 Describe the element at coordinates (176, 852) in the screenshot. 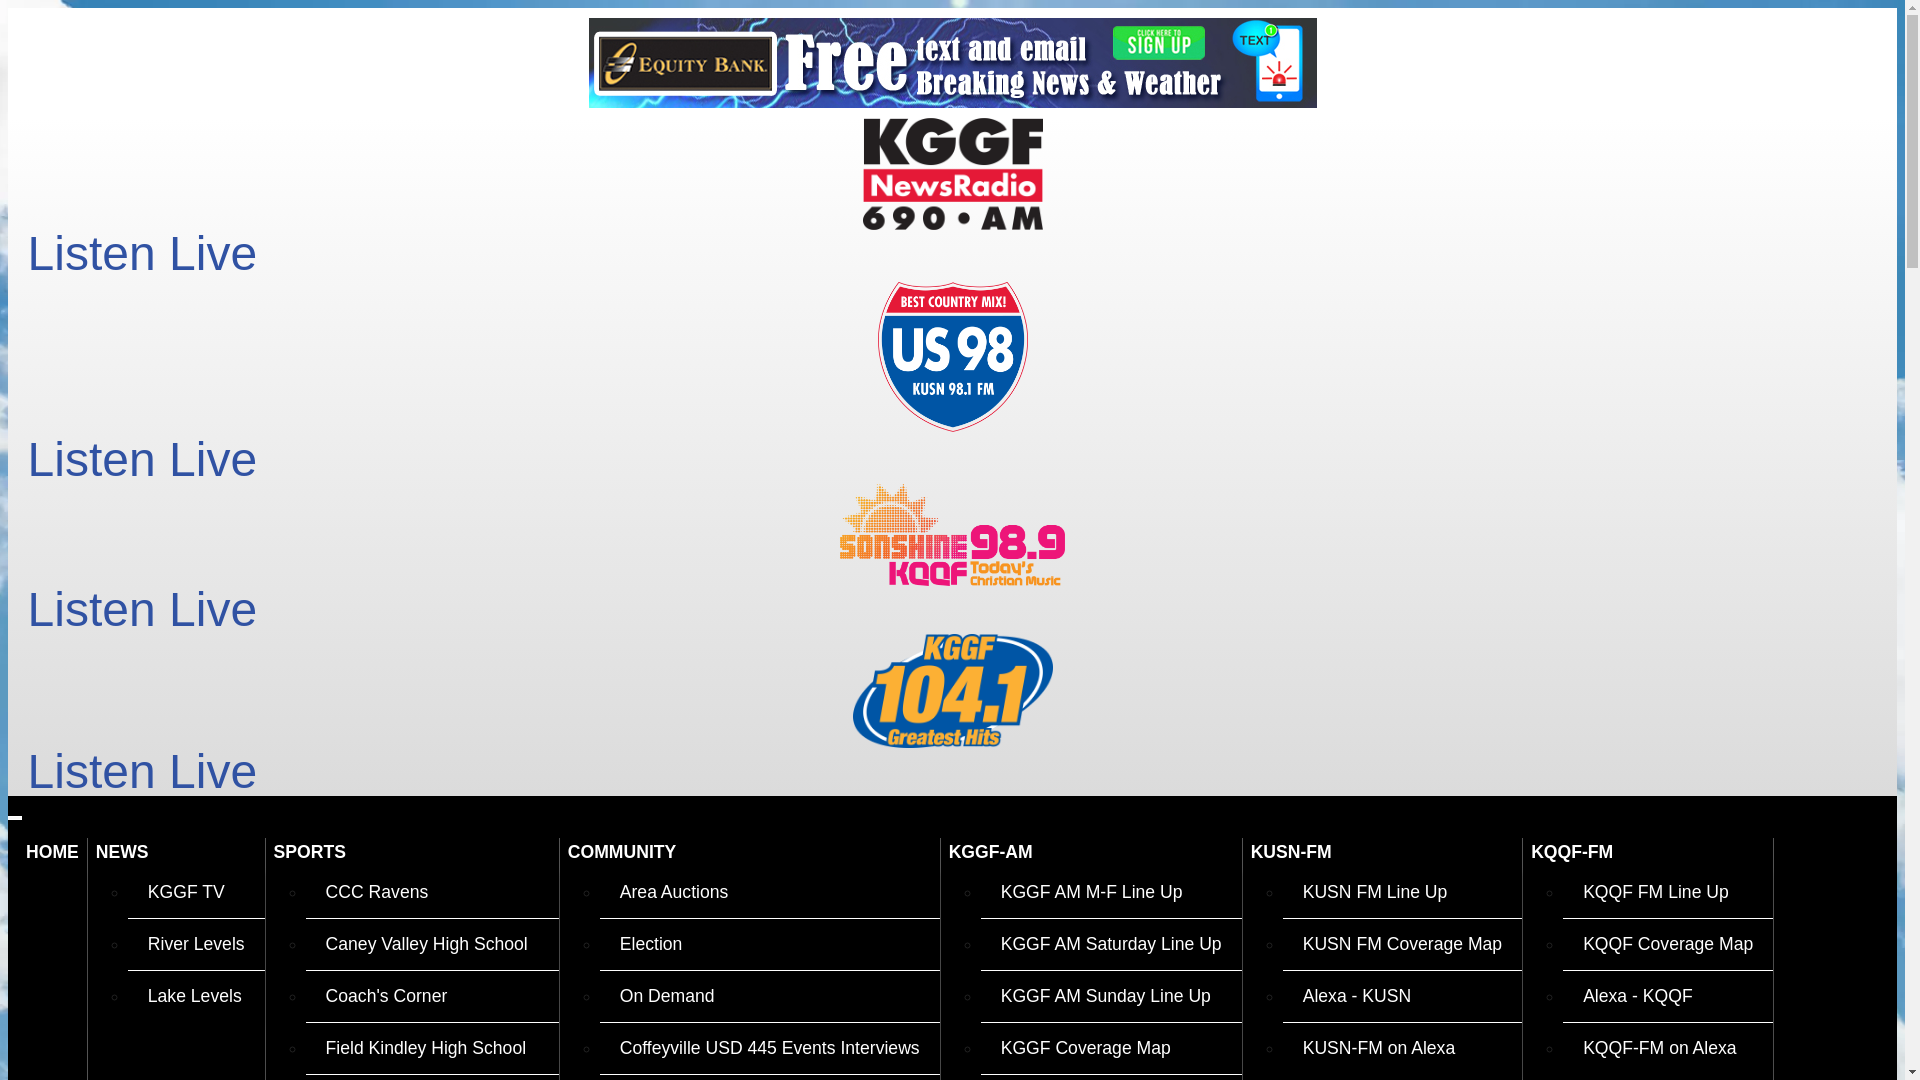

I see `NEWS` at that location.